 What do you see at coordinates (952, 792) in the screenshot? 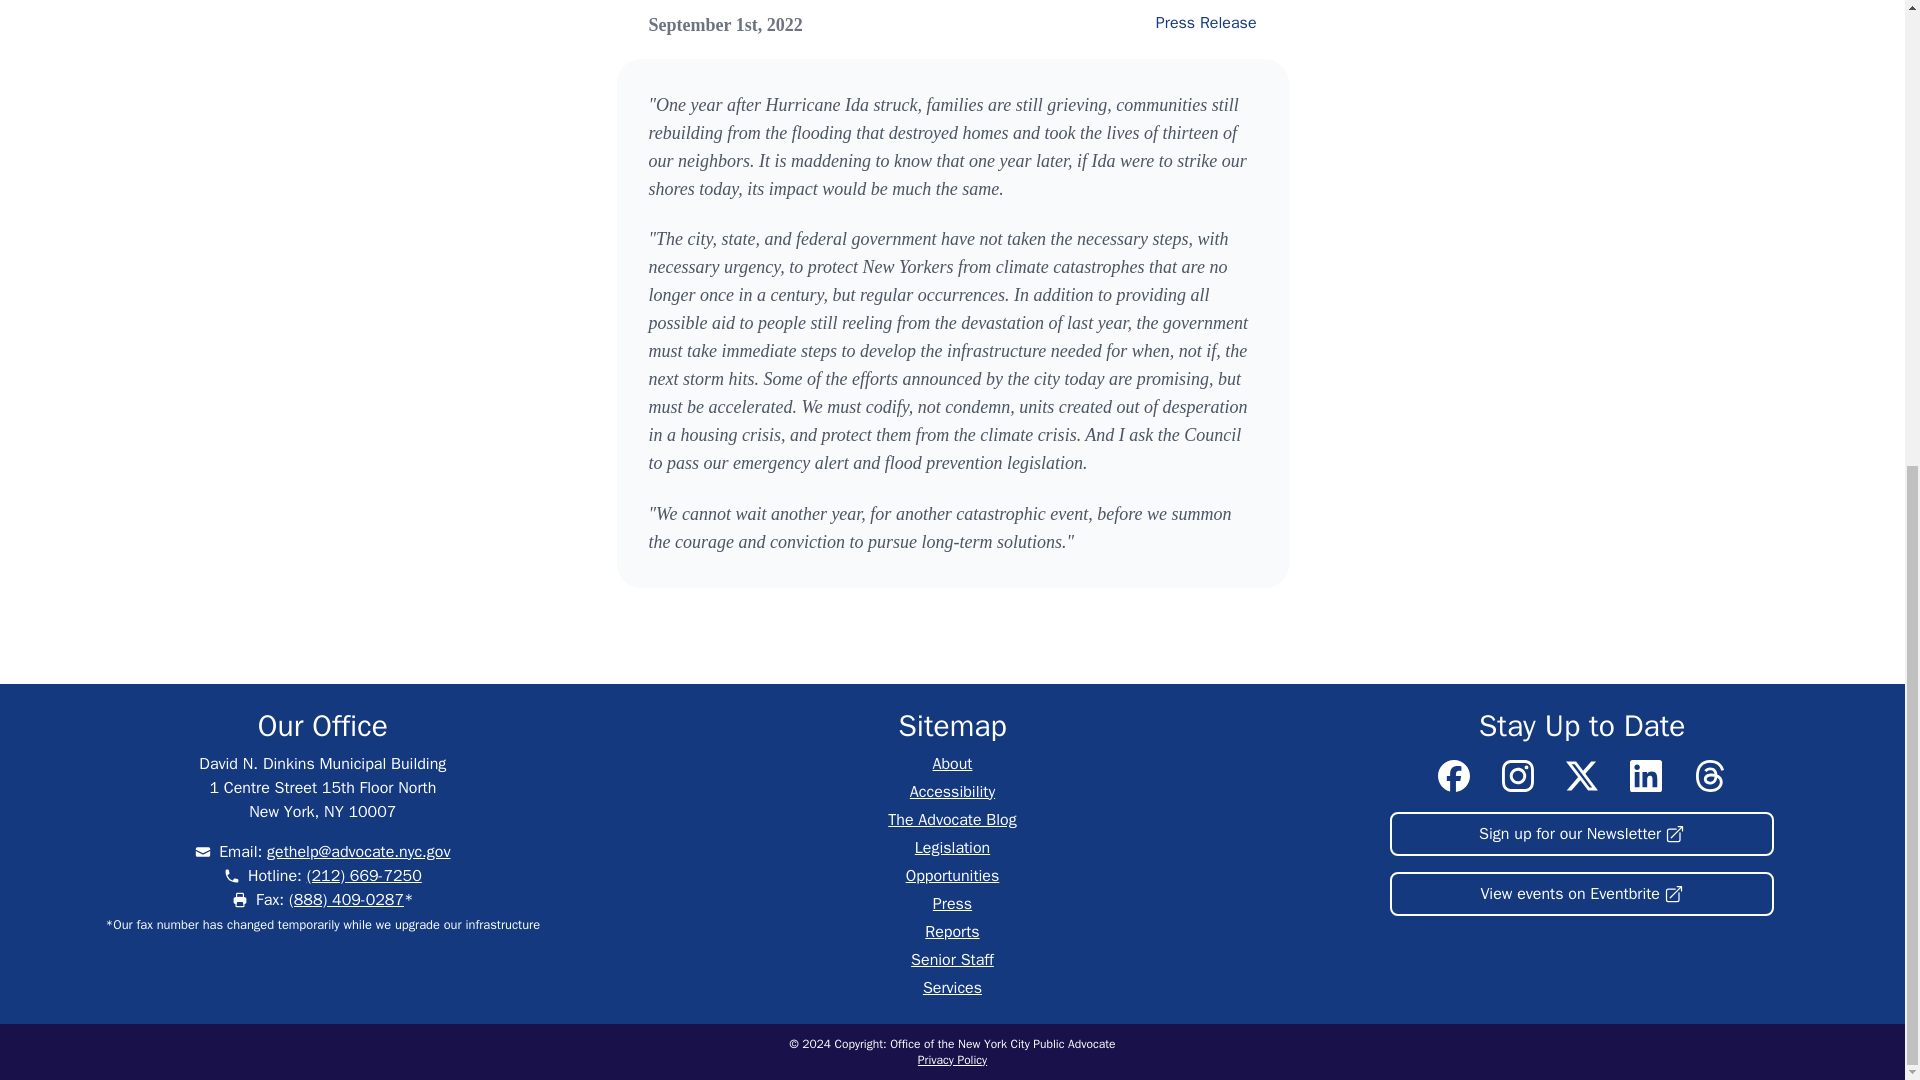
I see `Accessibility` at bounding box center [952, 792].